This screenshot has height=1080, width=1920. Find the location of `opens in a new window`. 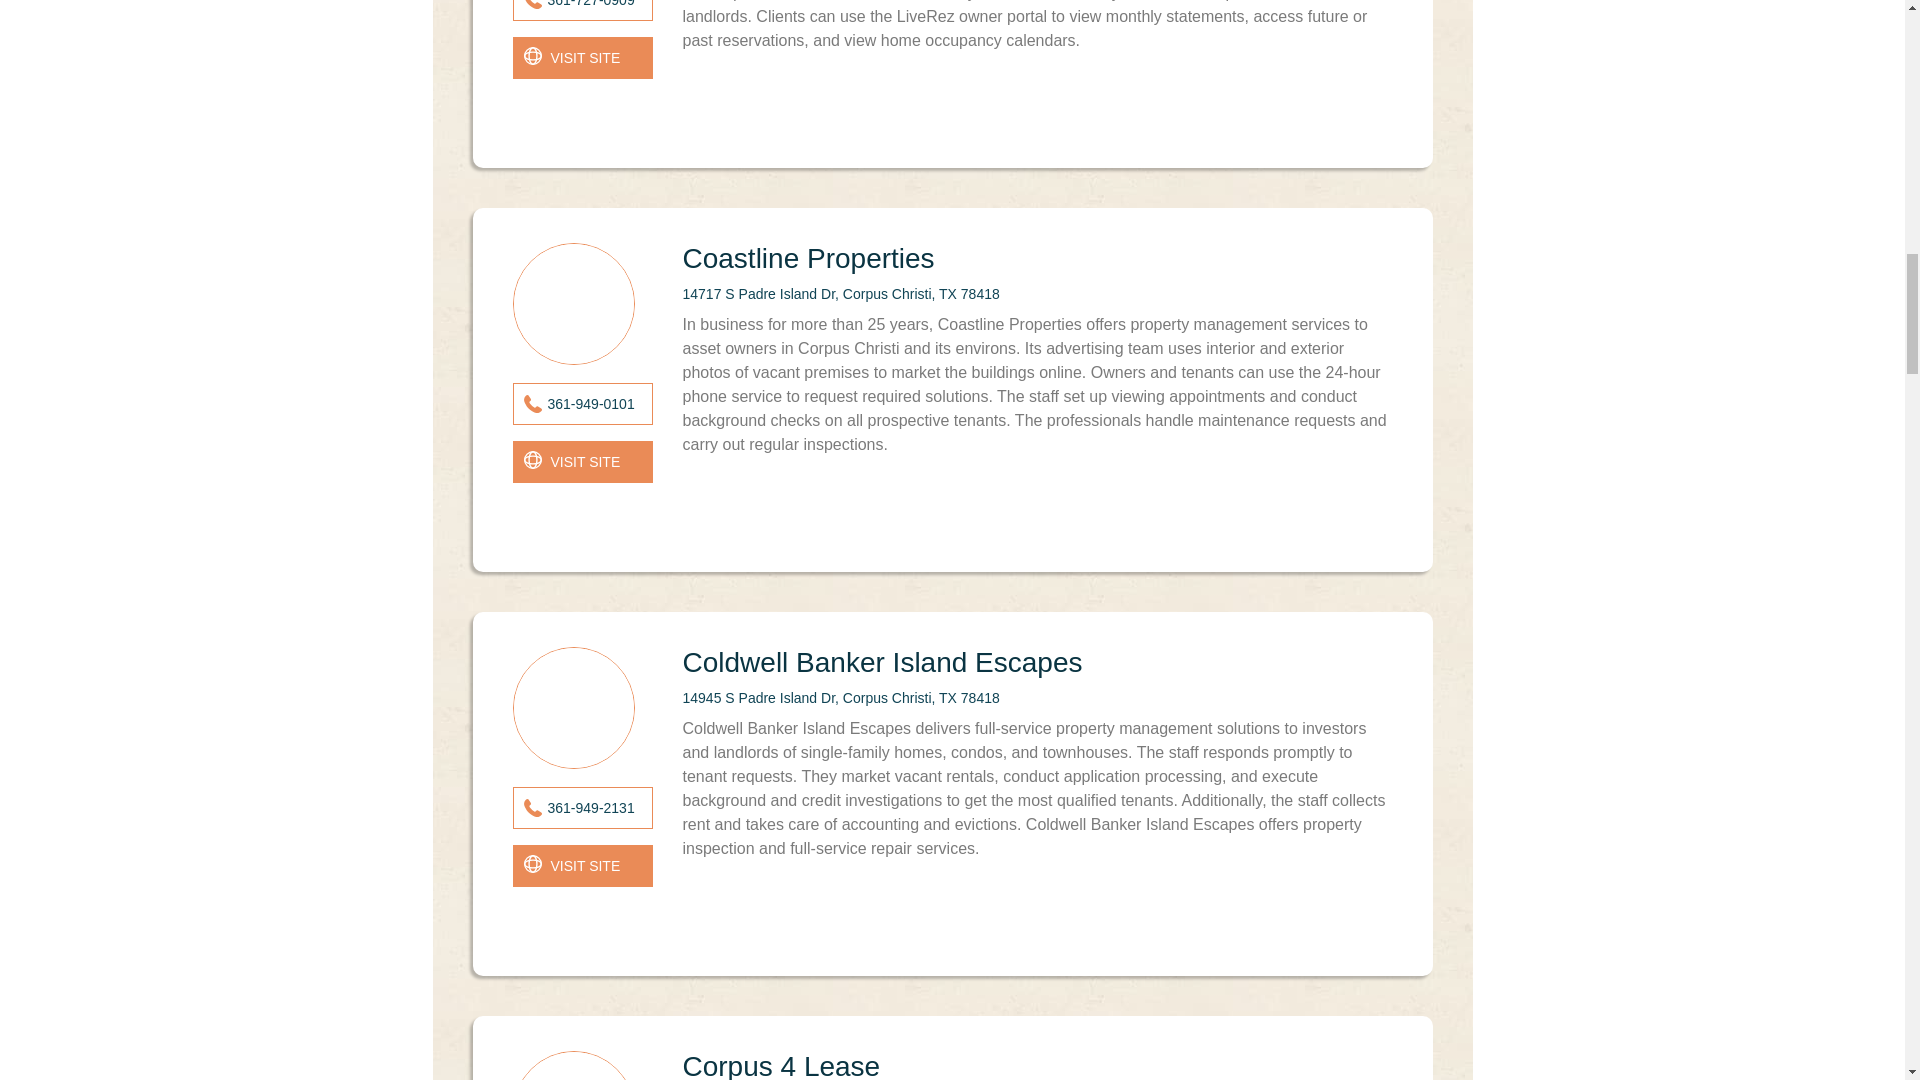

opens in a new window is located at coordinates (582, 865).